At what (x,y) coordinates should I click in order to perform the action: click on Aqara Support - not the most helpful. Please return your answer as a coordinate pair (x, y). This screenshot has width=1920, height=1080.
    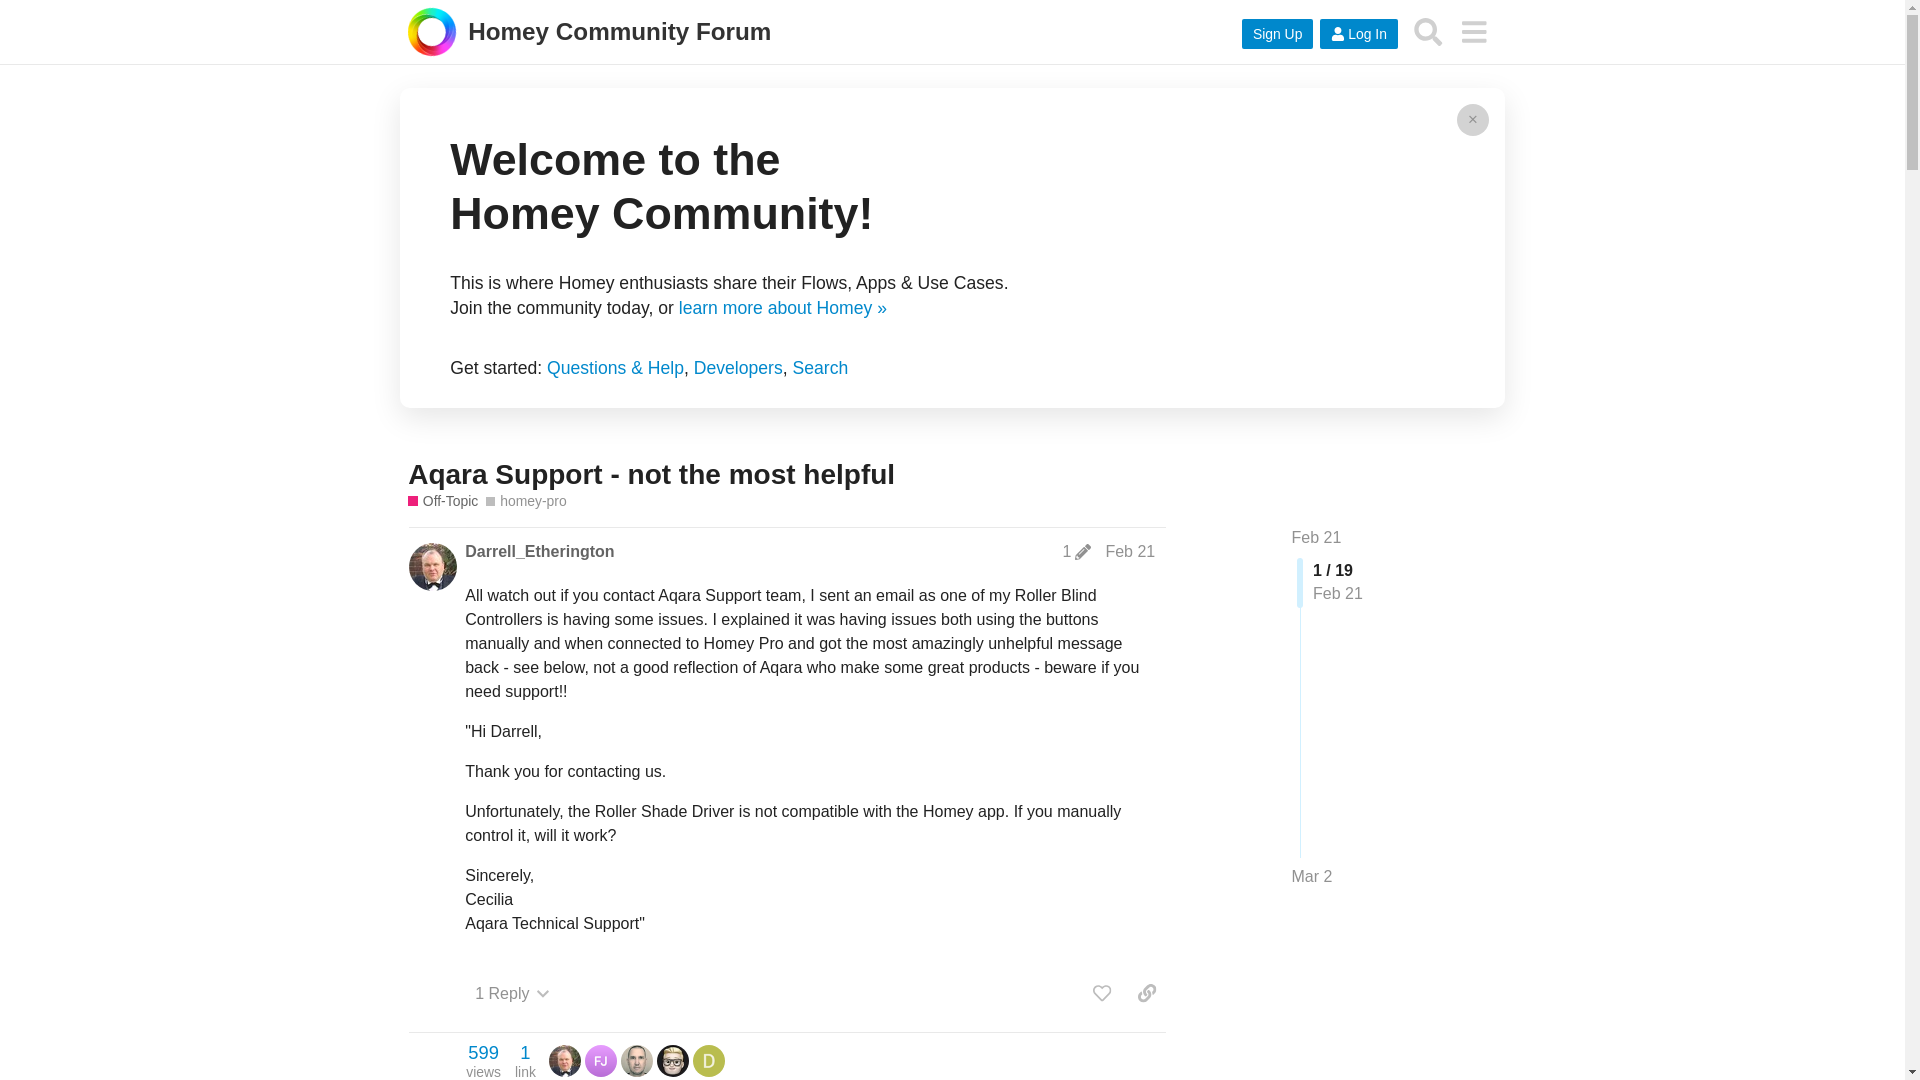
    Looking at the image, I should click on (650, 474).